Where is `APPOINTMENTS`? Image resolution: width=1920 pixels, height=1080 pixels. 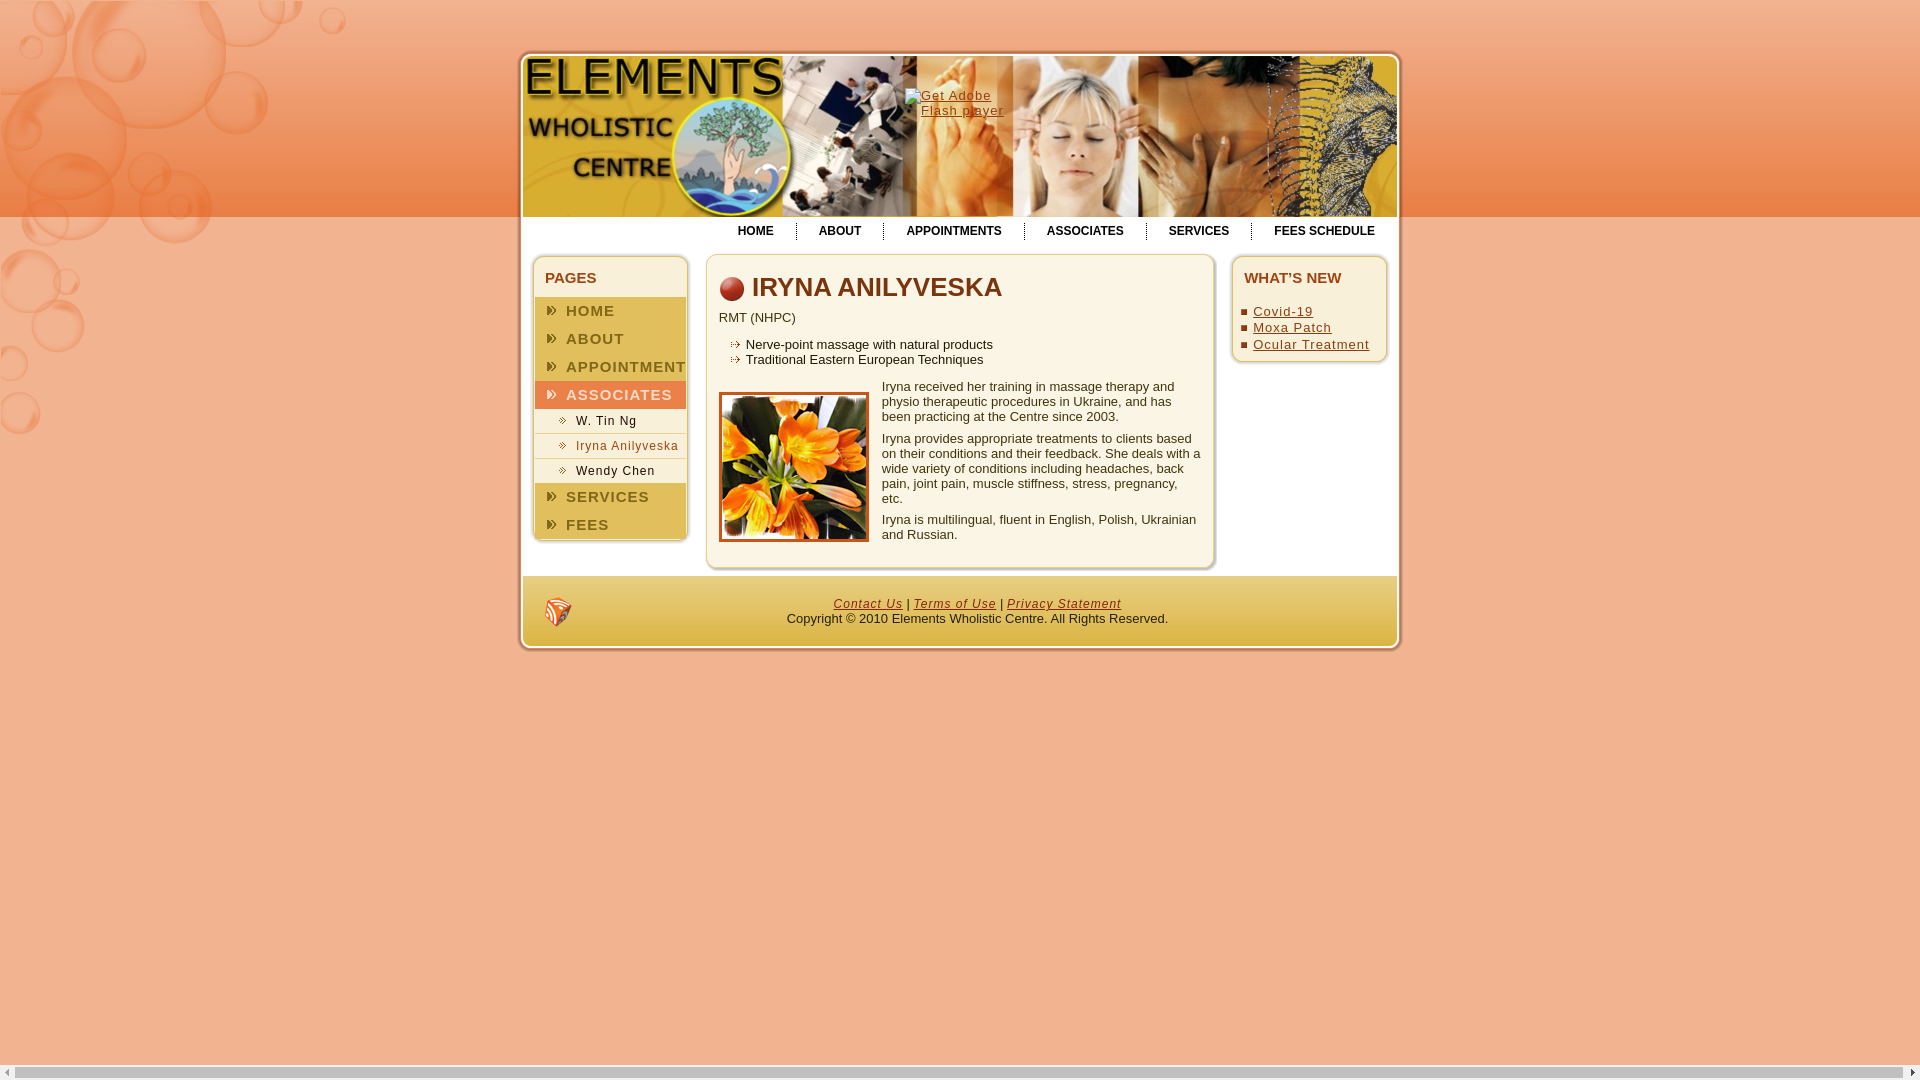
APPOINTMENTS is located at coordinates (610, 367).